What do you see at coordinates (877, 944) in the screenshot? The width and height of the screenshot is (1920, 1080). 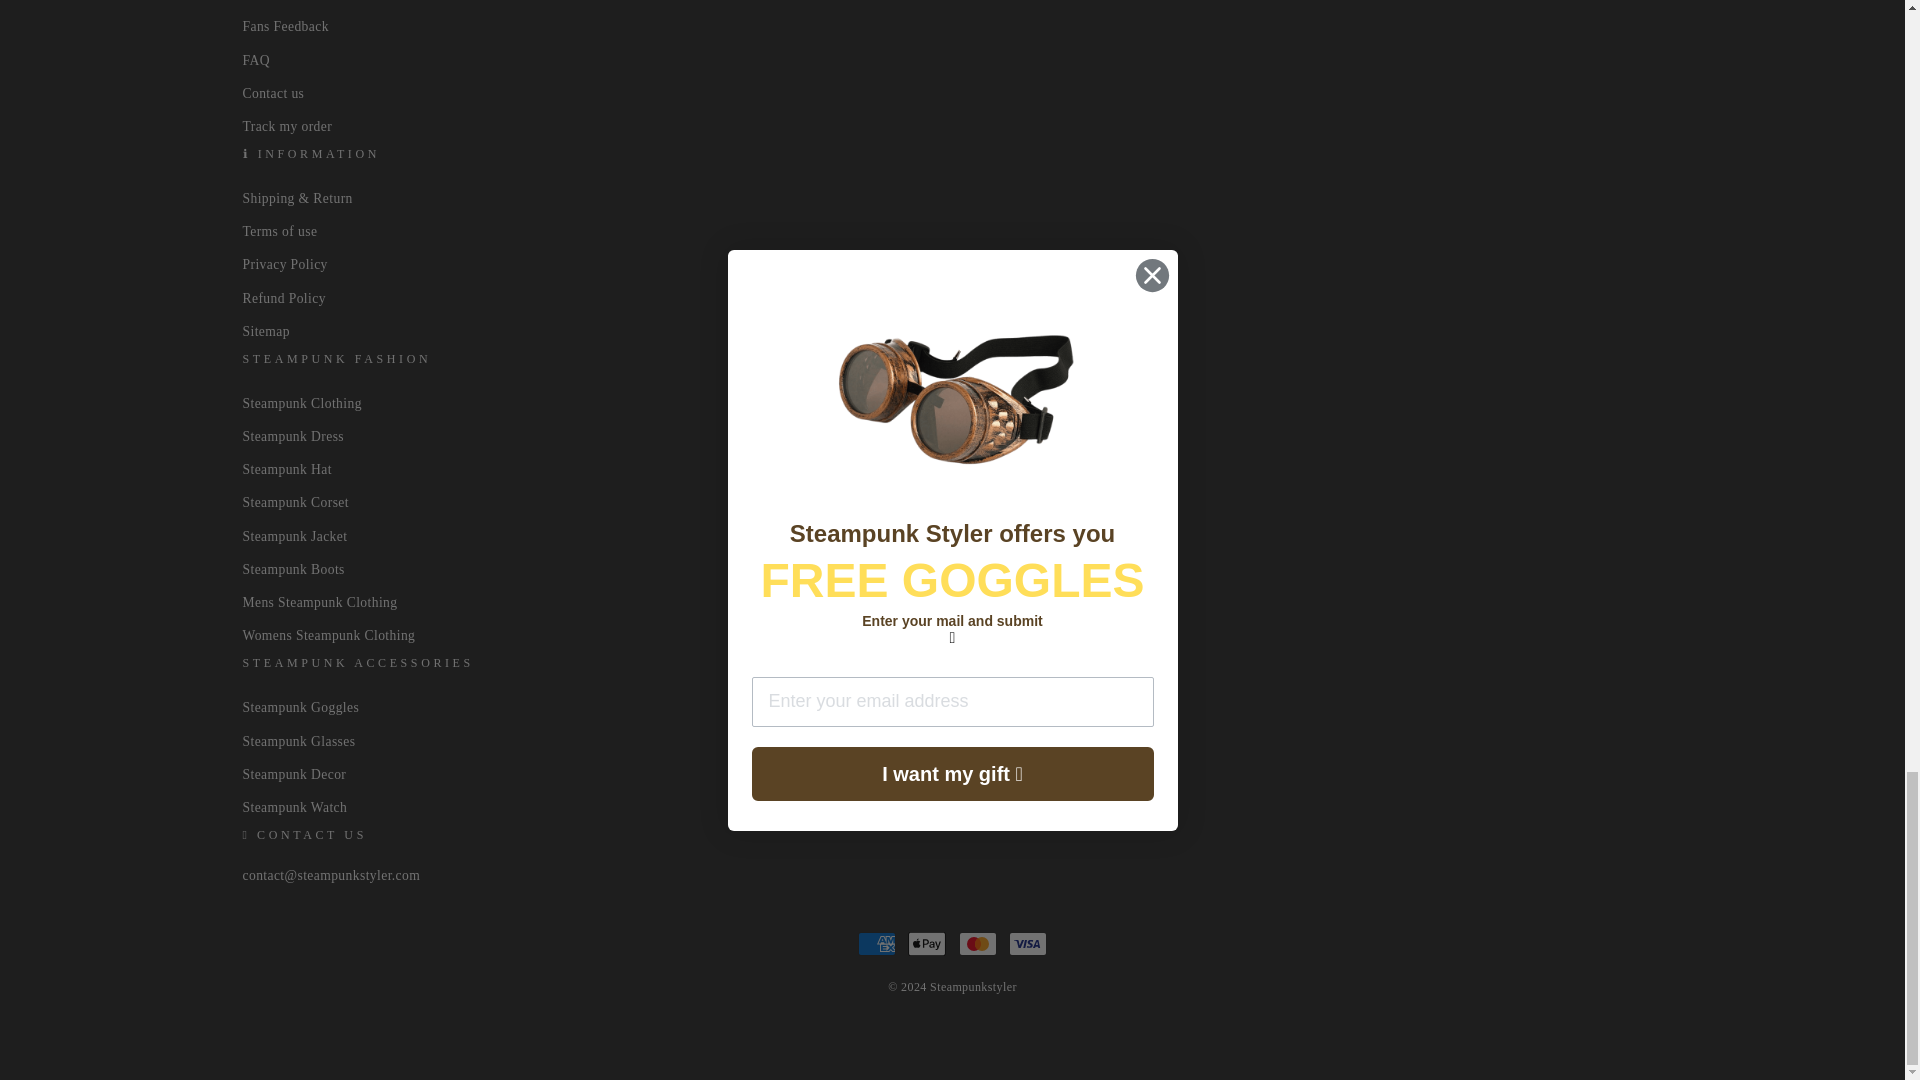 I see `American Express` at bounding box center [877, 944].